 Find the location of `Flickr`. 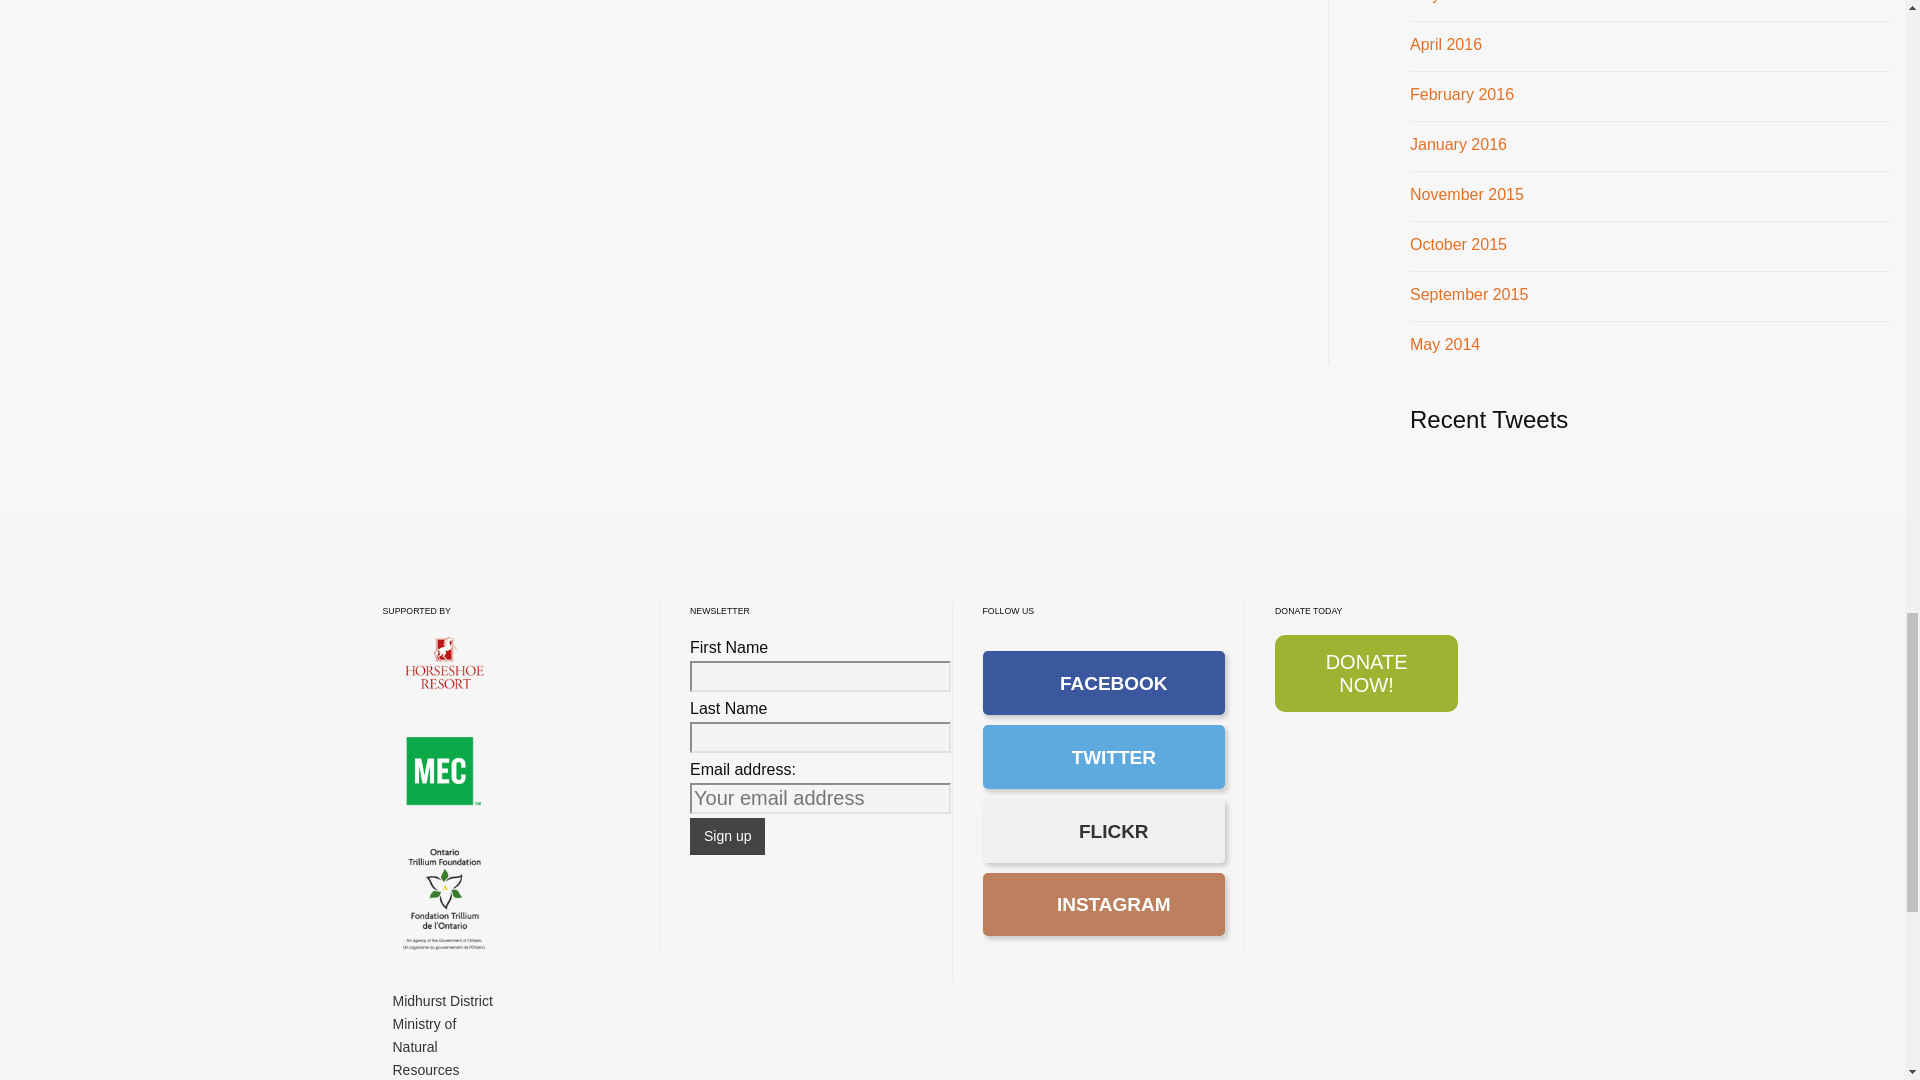

Flickr is located at coordinates (1102, 830).